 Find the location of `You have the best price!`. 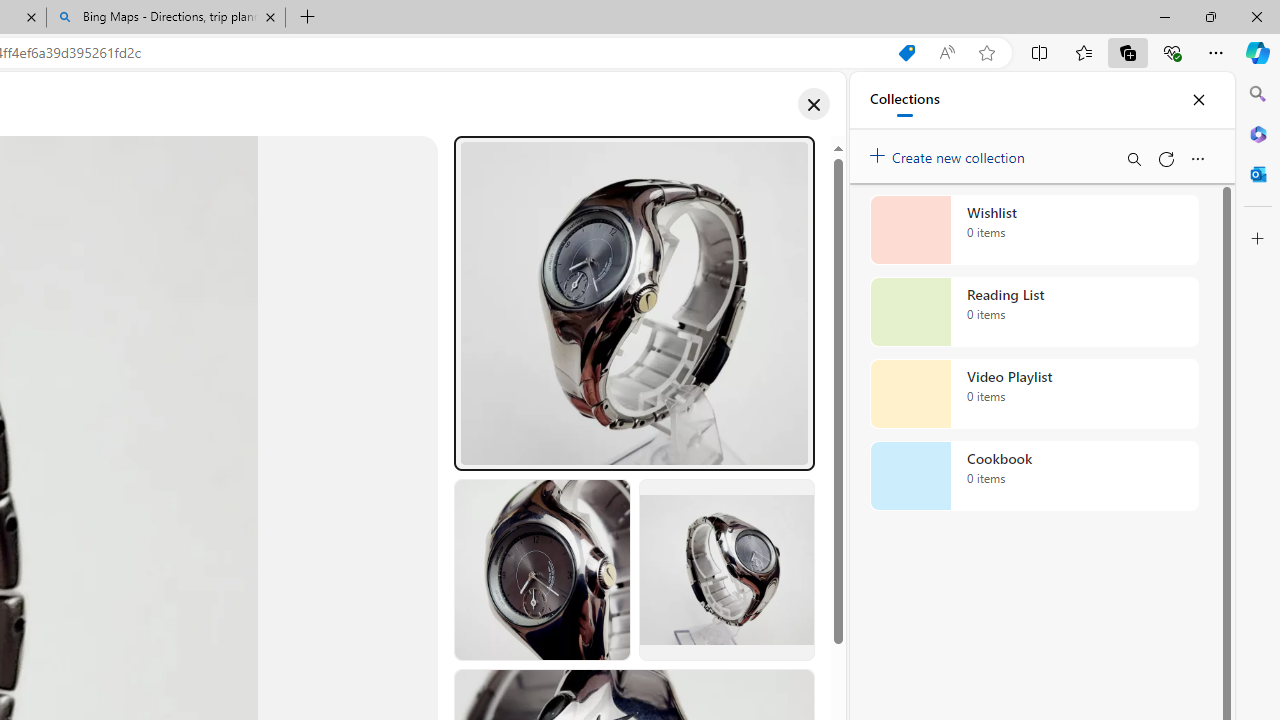

You have the best price! is located at coordinates (906, 53).